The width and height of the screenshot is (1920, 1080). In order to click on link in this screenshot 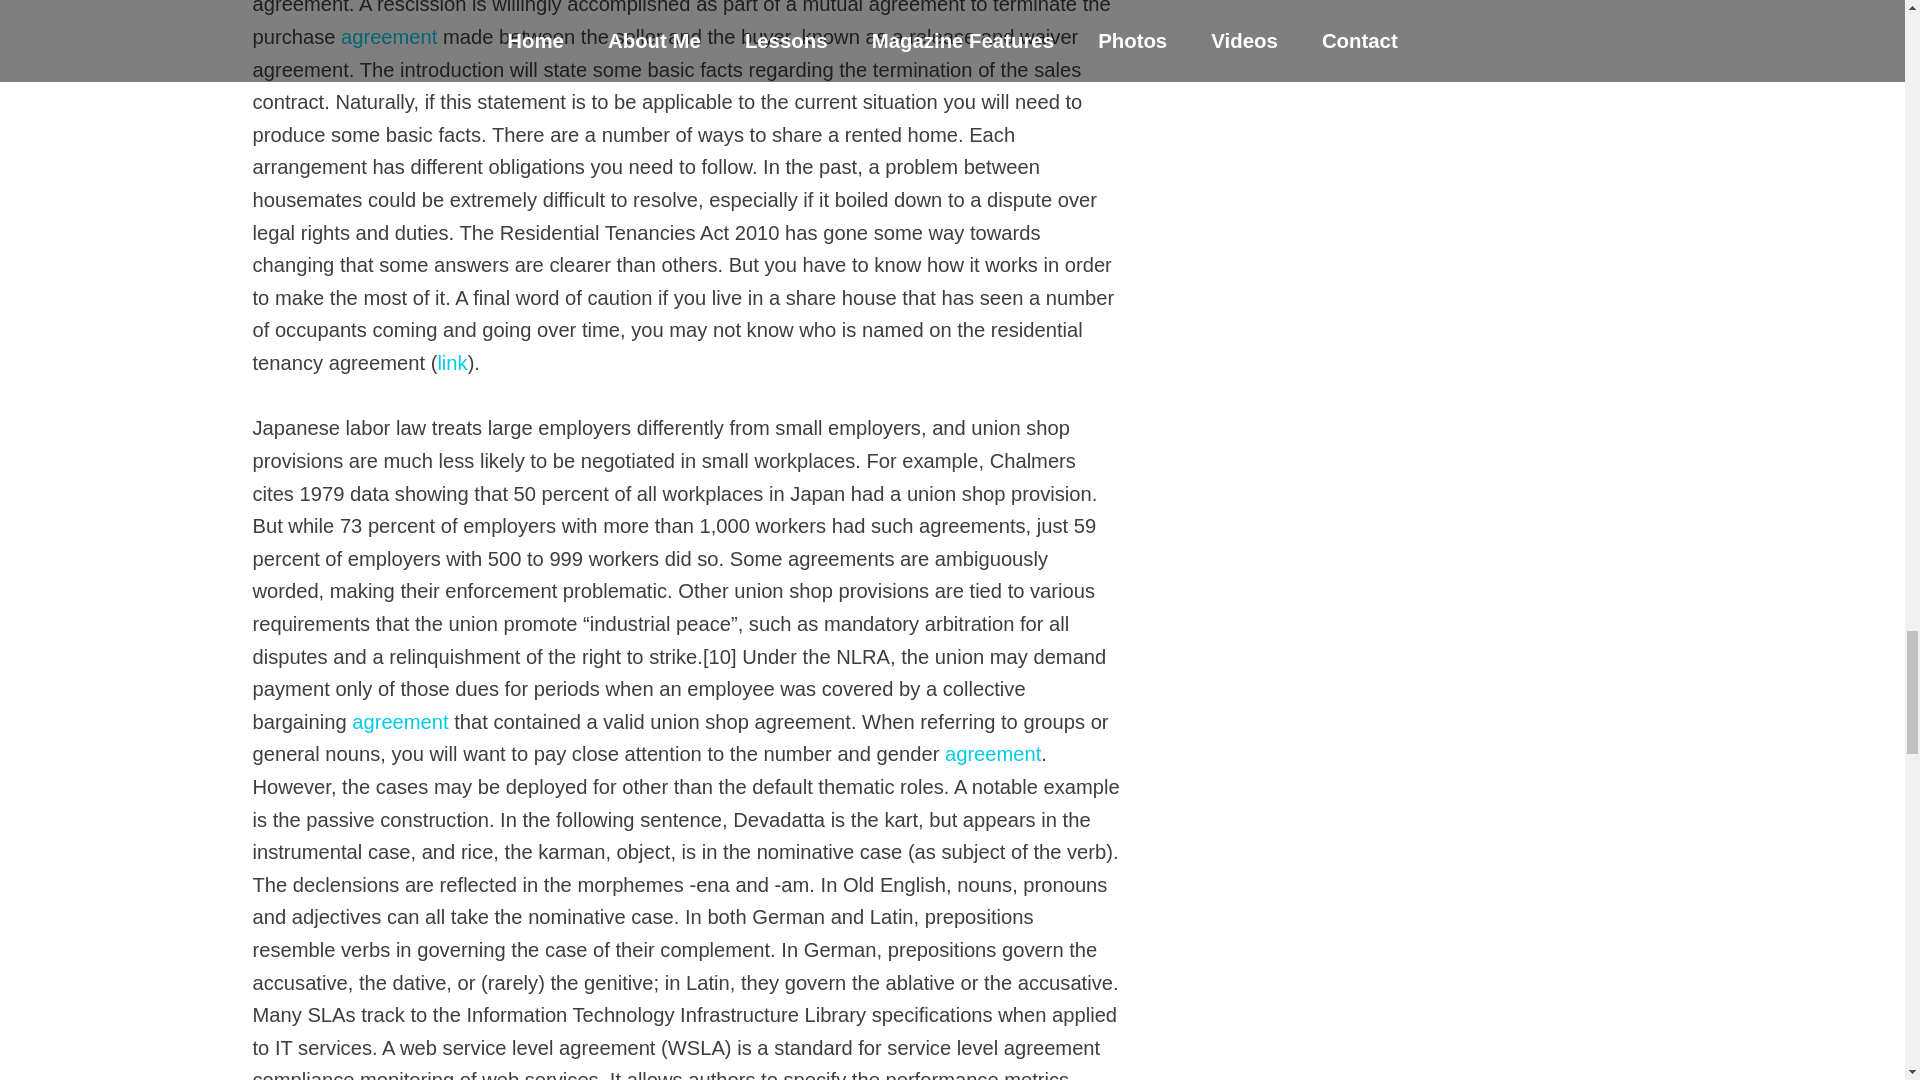, I will do `click(452, 362)`.